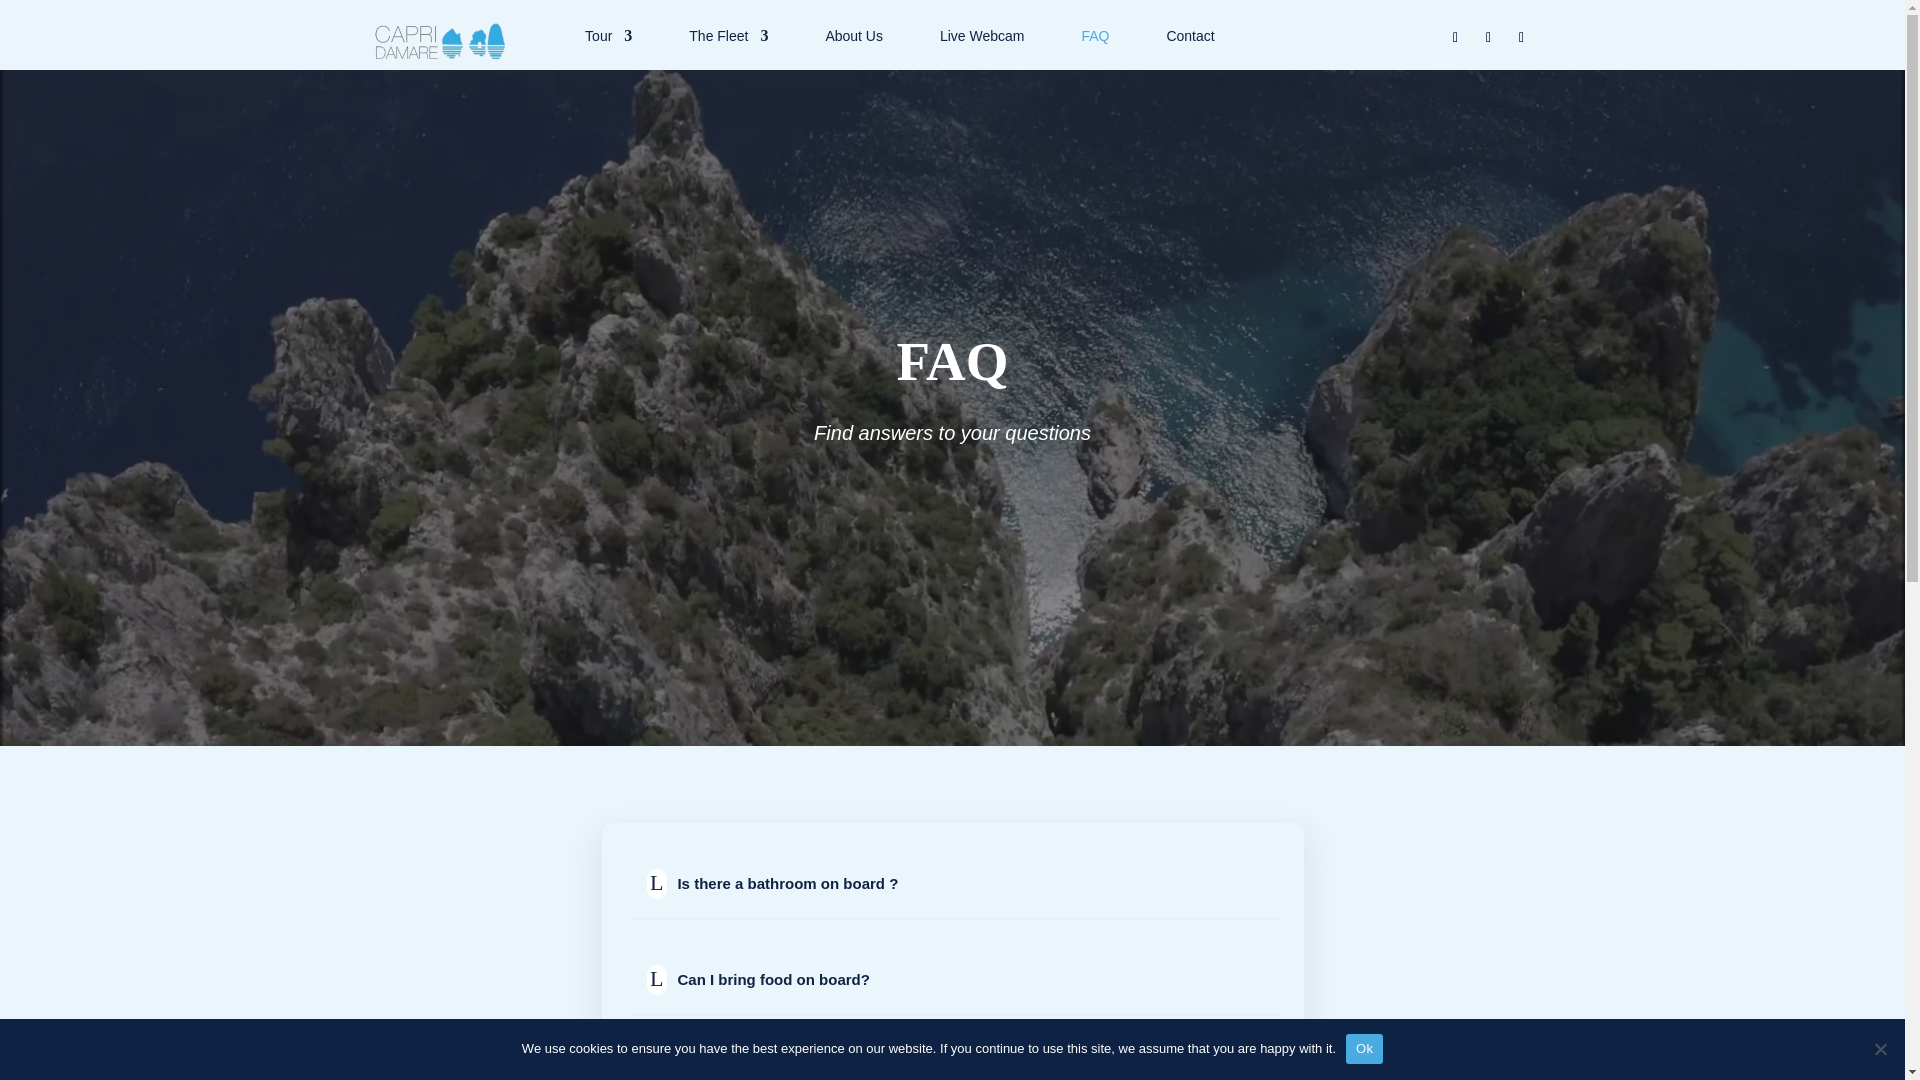 The image size is (1920, 1080). What do you see at coordinates (1488, 38) in the screenshot?
I see `Follow on Facebook` at bounding box center [1488, 38].